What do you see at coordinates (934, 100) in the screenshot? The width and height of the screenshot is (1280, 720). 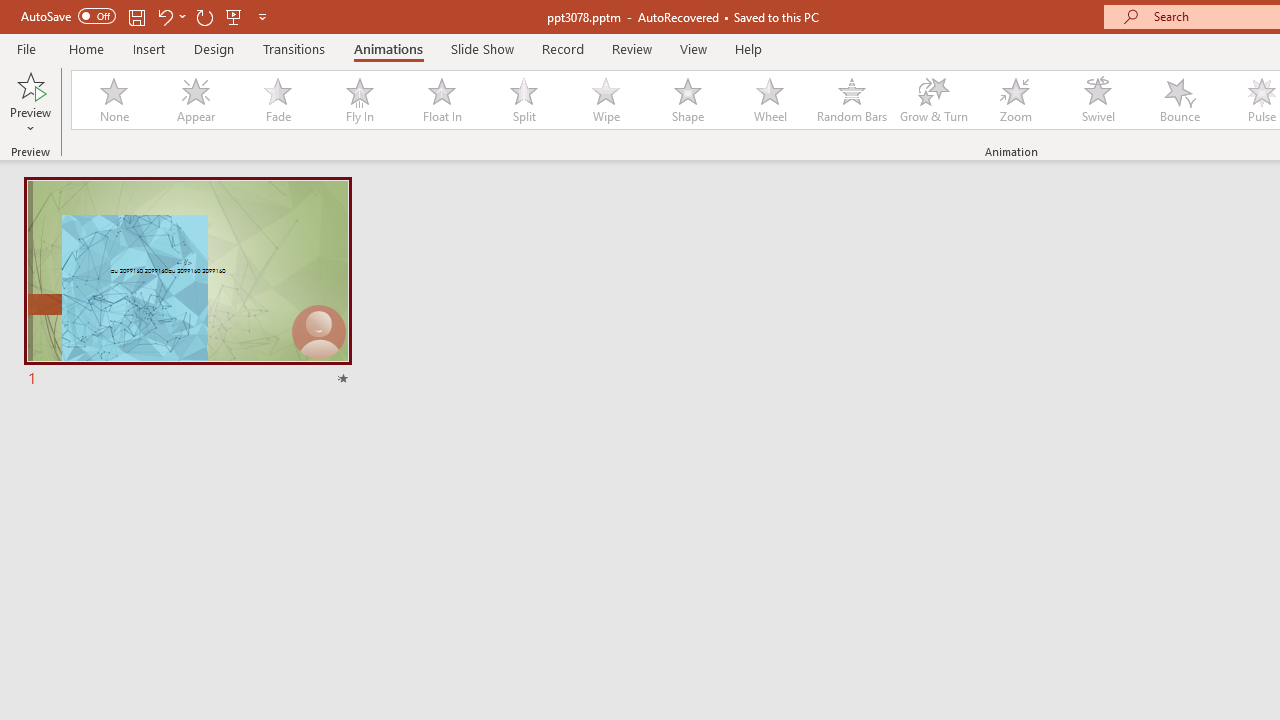 I see `Grow & Turn` at bounding box center [934, 100].